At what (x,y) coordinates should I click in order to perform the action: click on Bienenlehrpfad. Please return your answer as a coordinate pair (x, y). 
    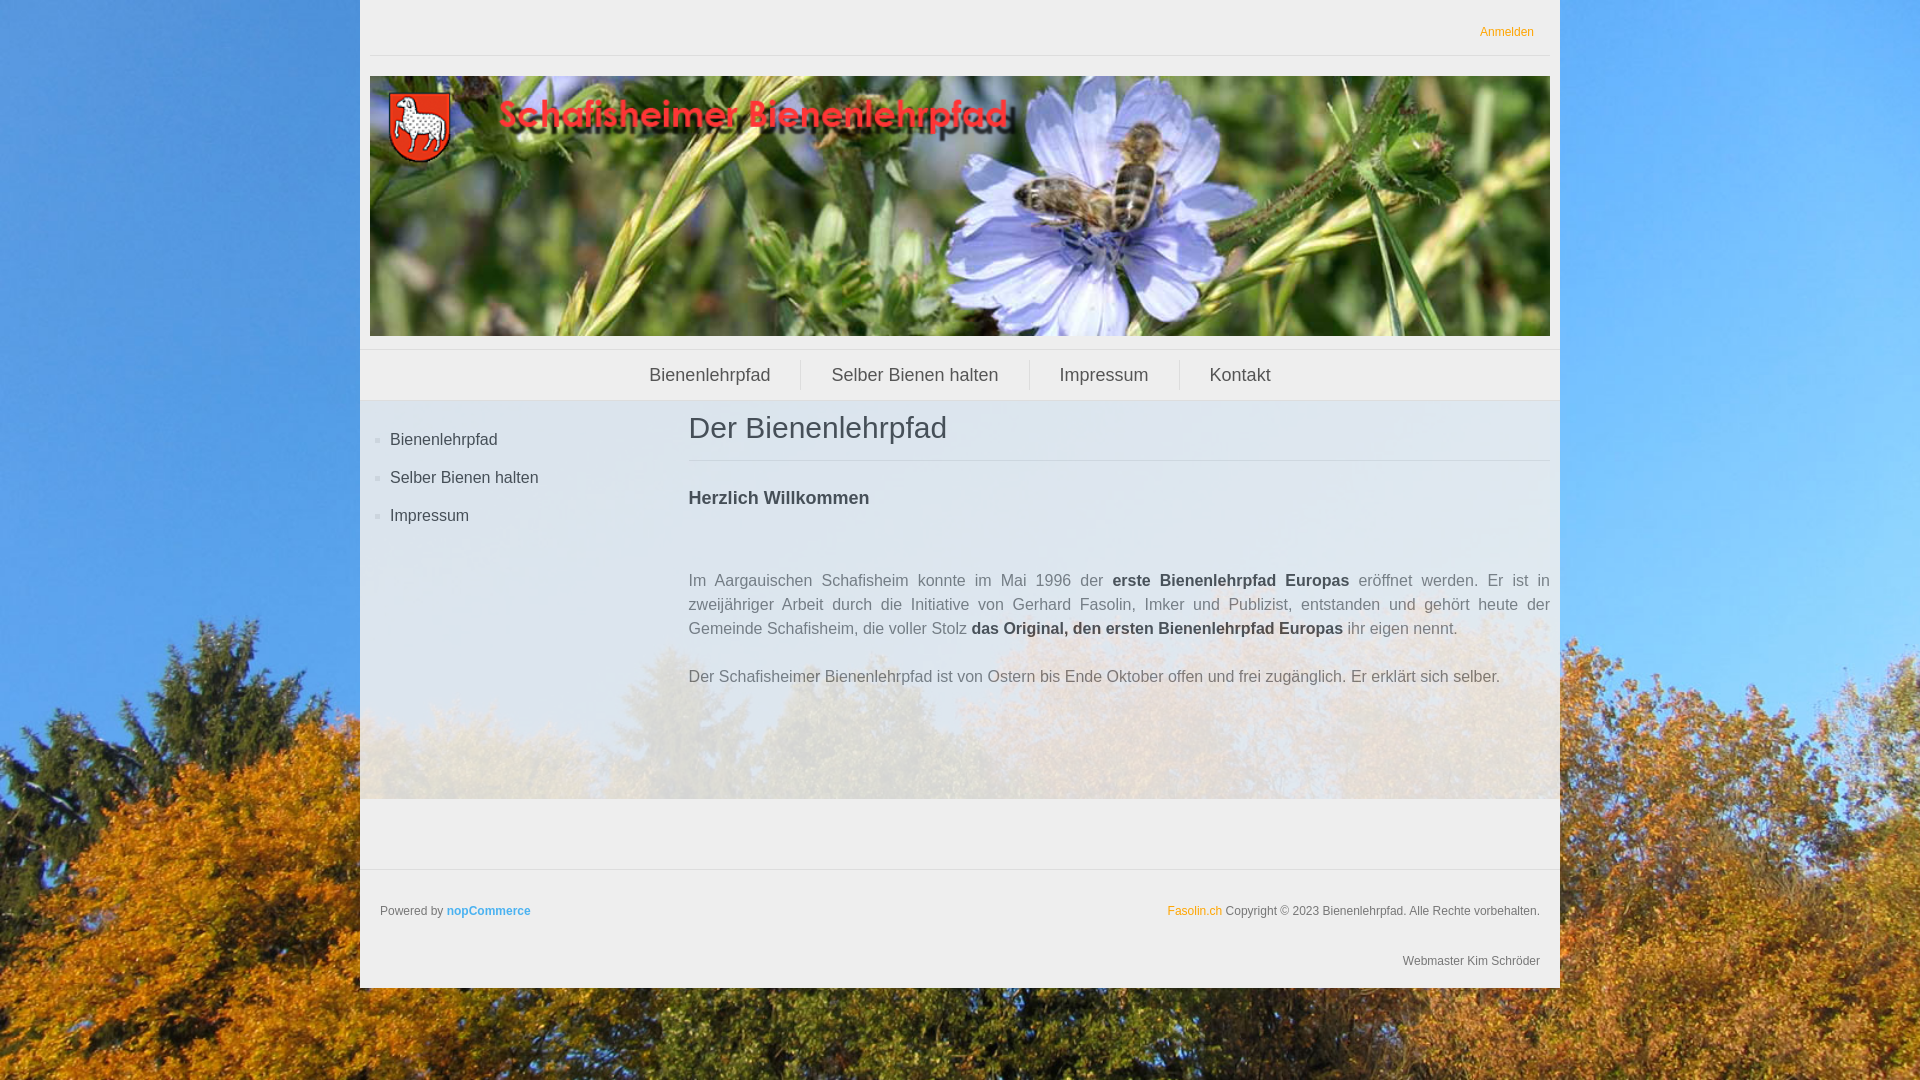
    Looking at the image, I should click on (444, 440).